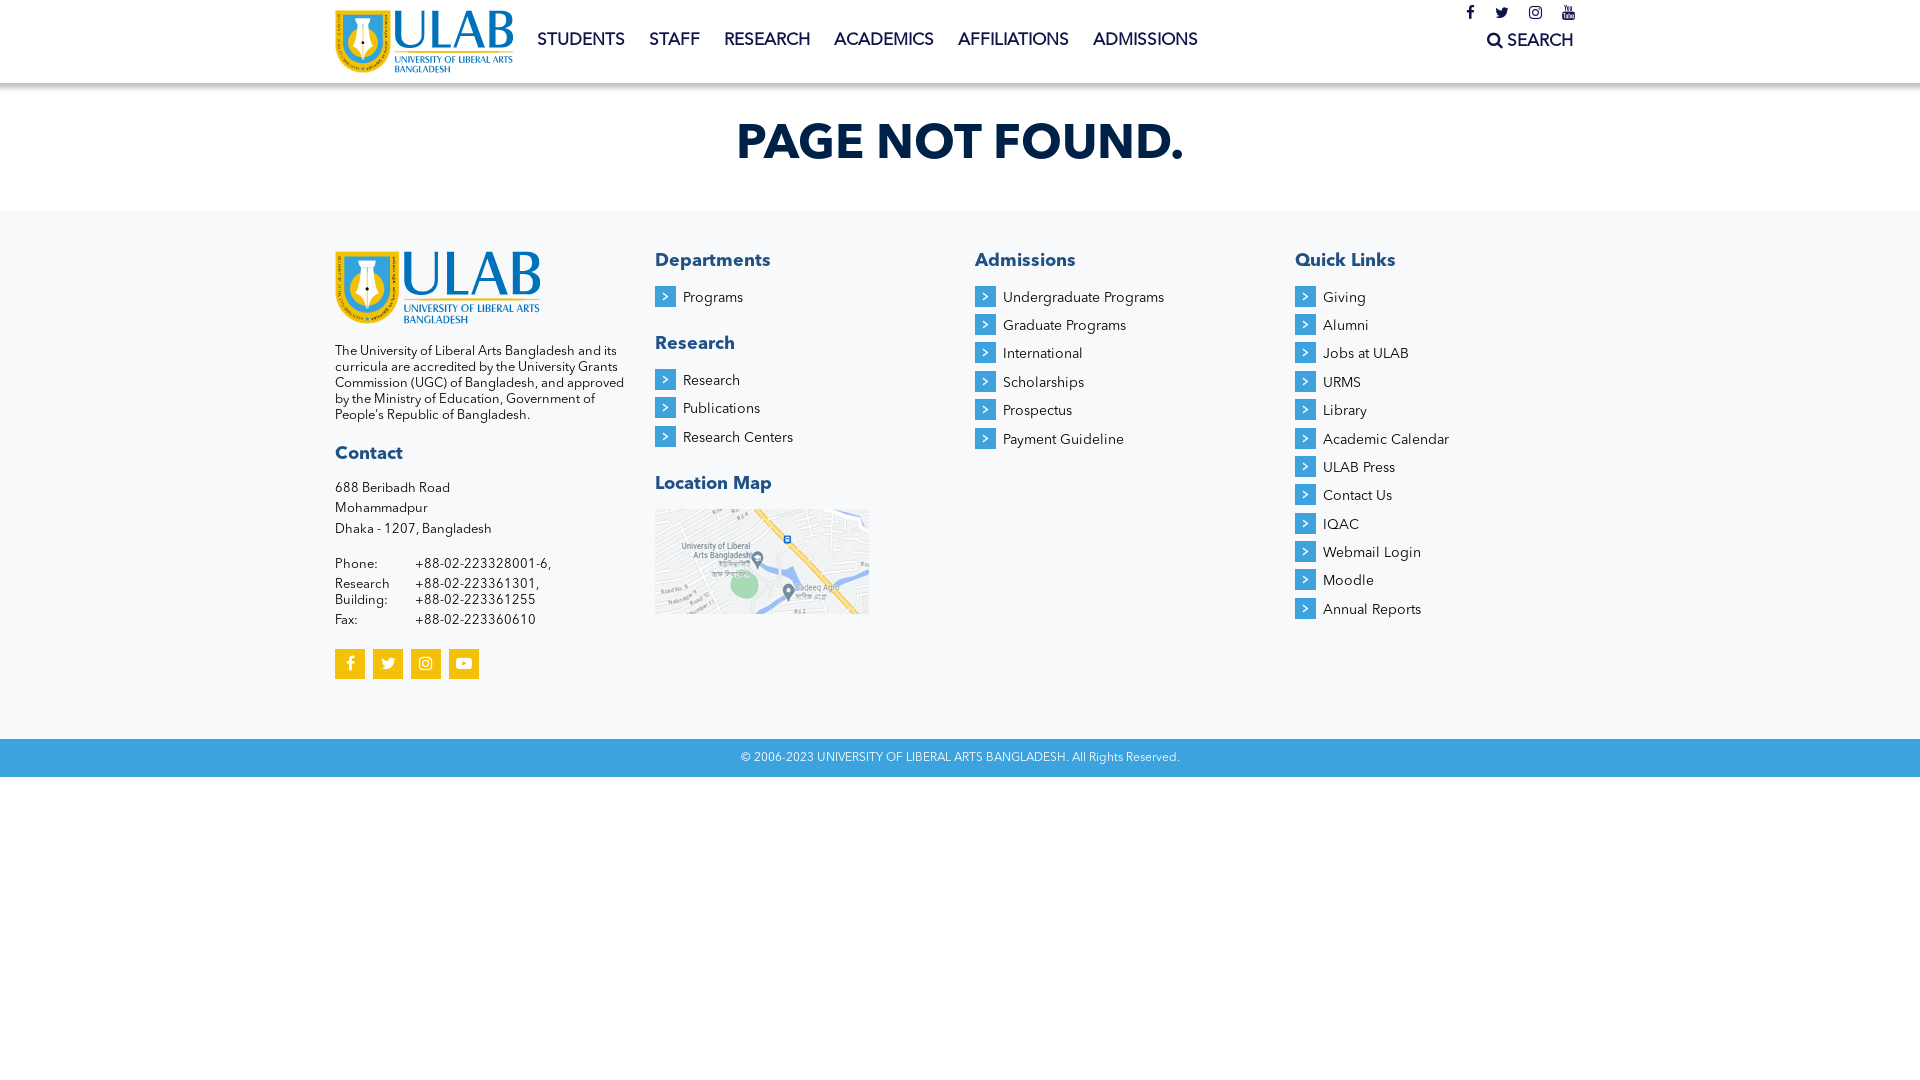 The width and height of the screenshot is (1920, 1080). Describe the element at coordinates (1342, 383) in the screenshot. I see `URMS` at that location.